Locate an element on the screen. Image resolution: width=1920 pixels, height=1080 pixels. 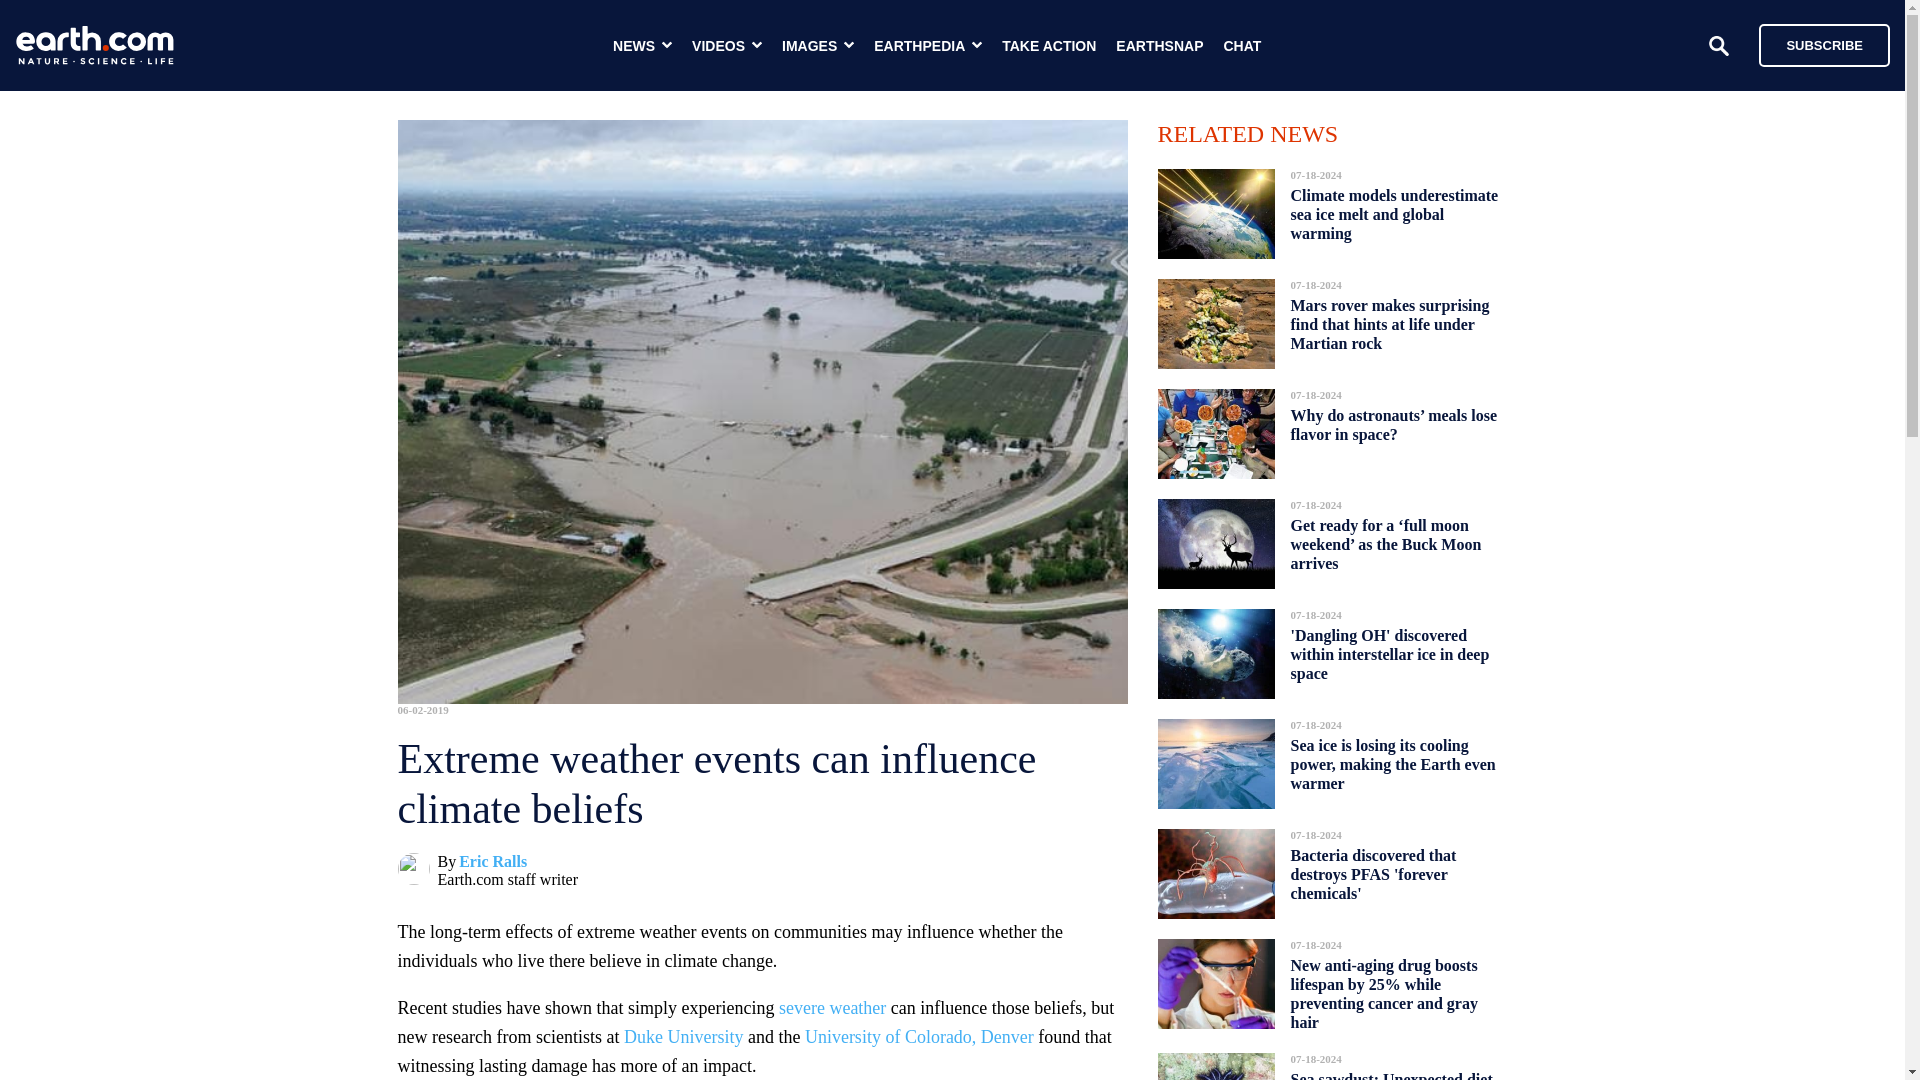
EARTHSNAP is located at coordinates (1159, 46).